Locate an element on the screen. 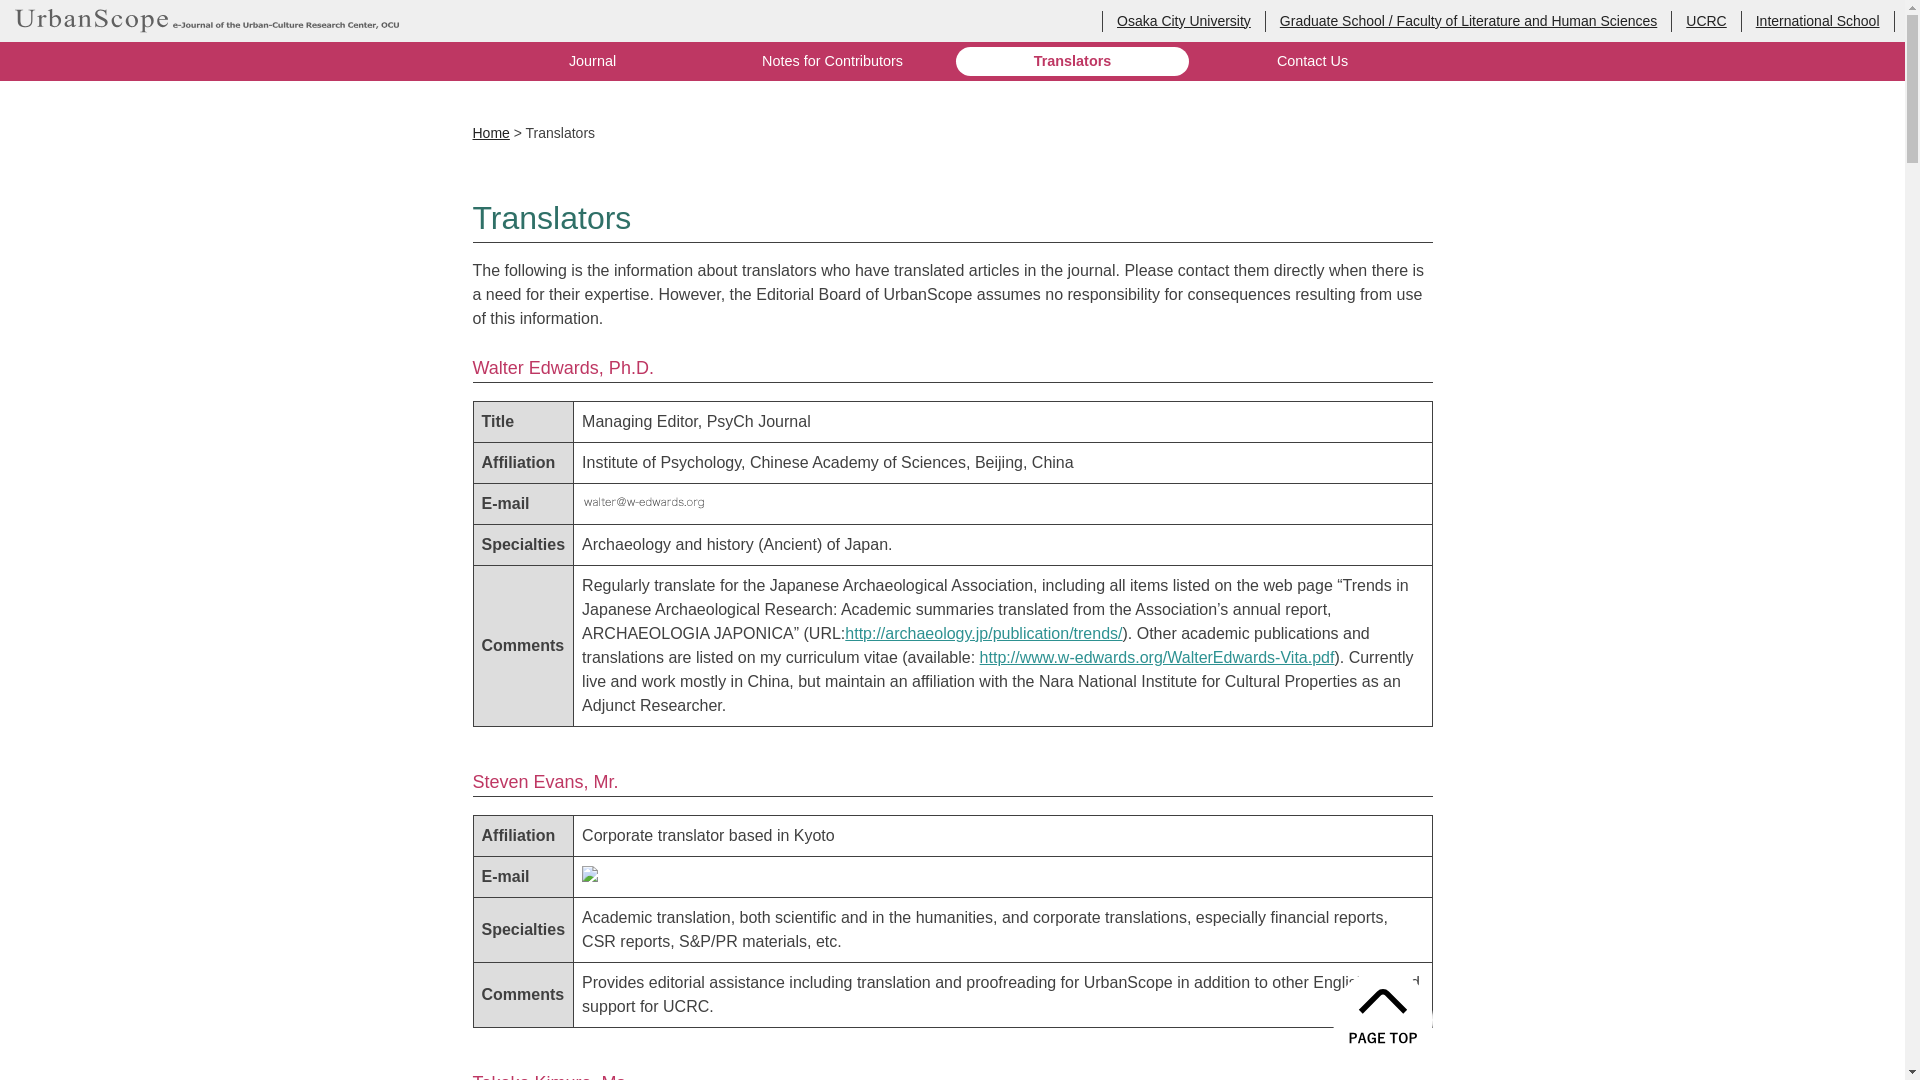  Translators is located at coordinates (1072, 61).